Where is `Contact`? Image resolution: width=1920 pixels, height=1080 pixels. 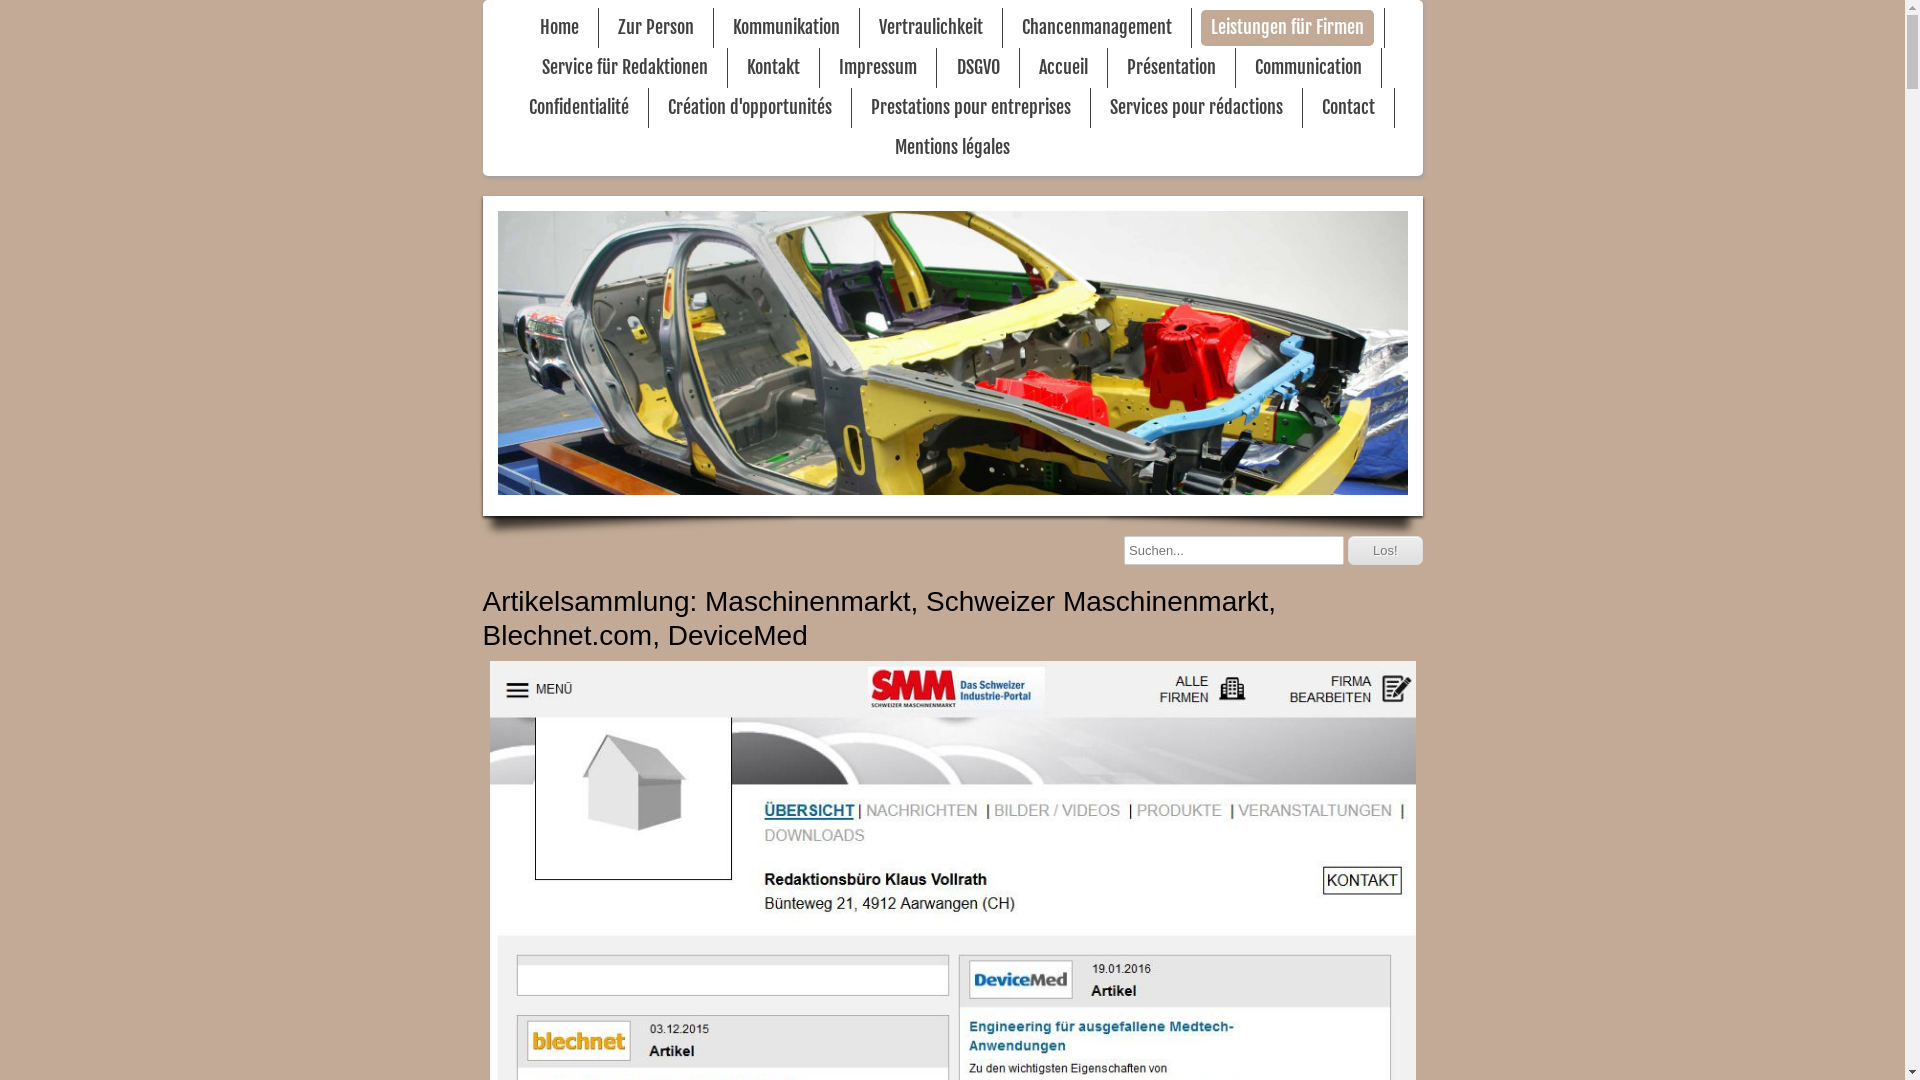 Contact is located at coordinates (1348, 108).